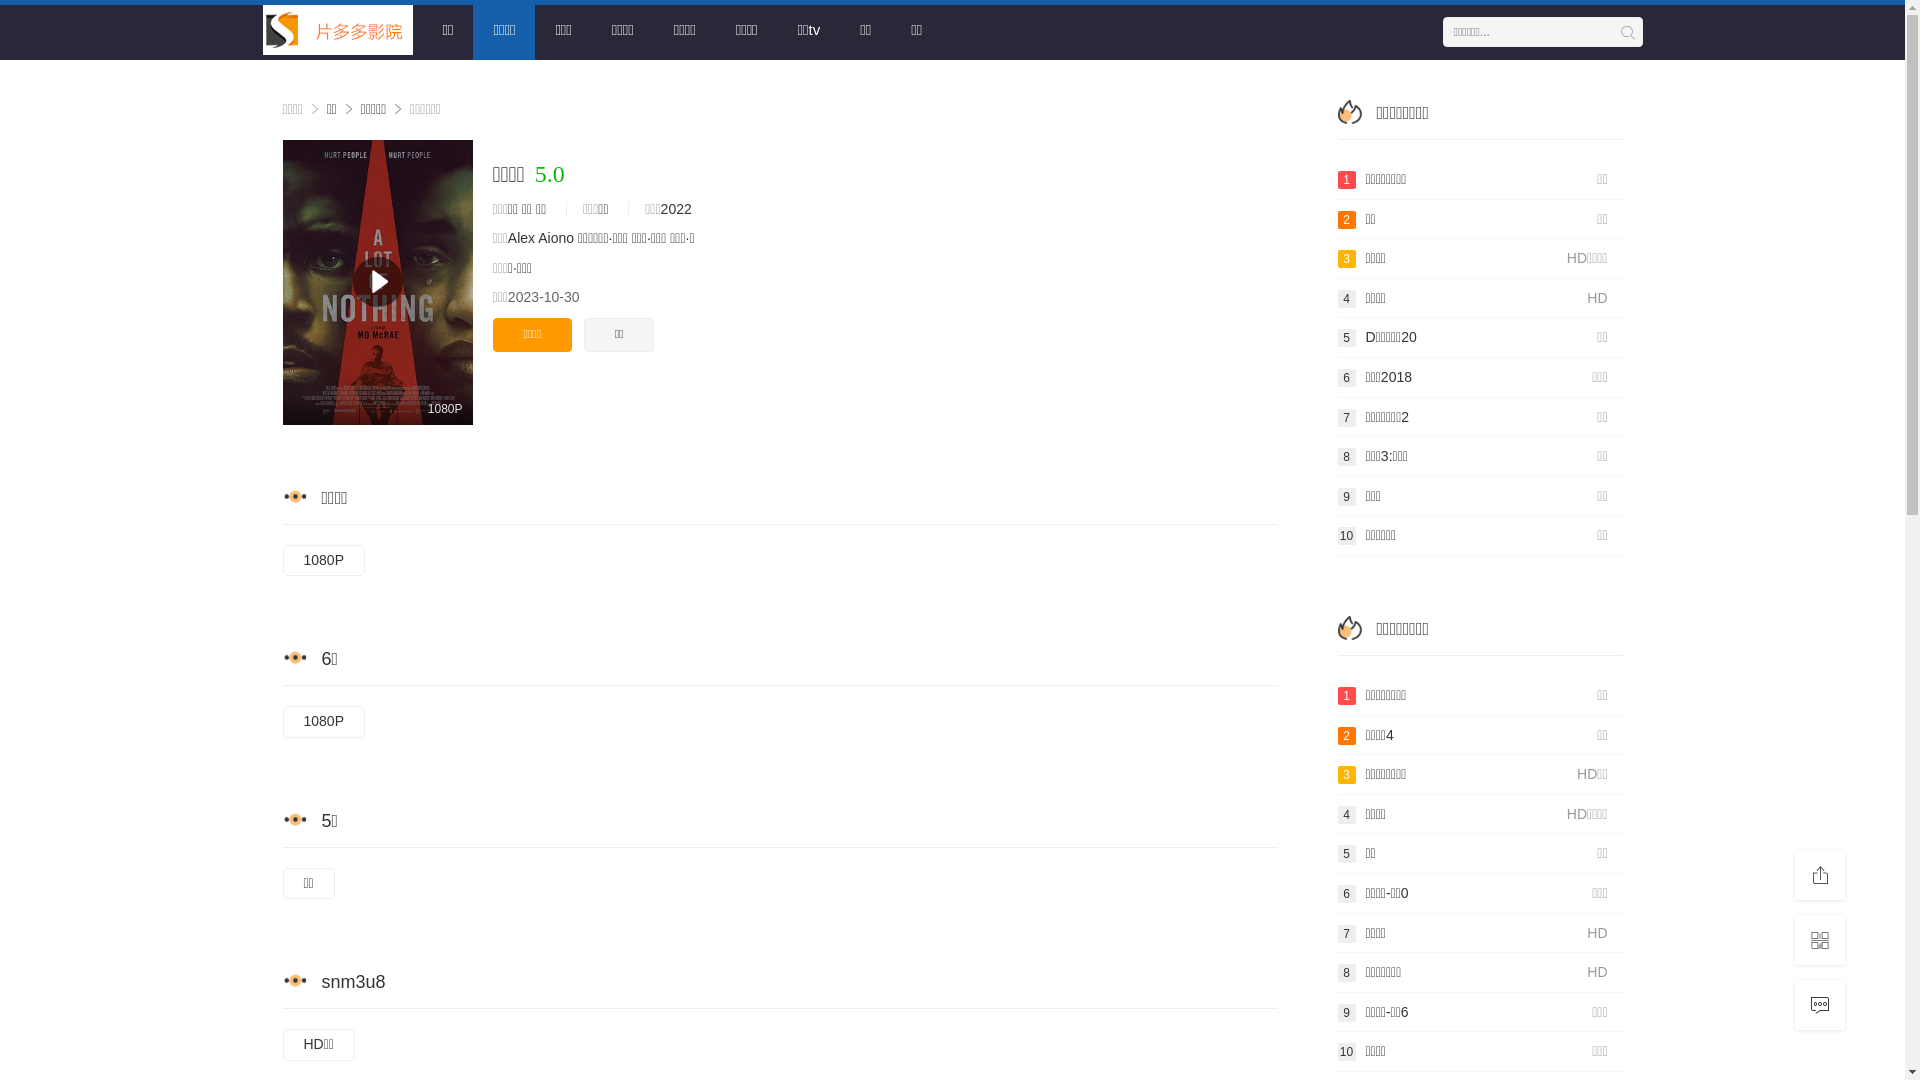 This screenshot has height=1080, width=1920. What do you see at coordinates (522, 238) in the screenshot?
I see `Alex` at bounding box center [522, 238].